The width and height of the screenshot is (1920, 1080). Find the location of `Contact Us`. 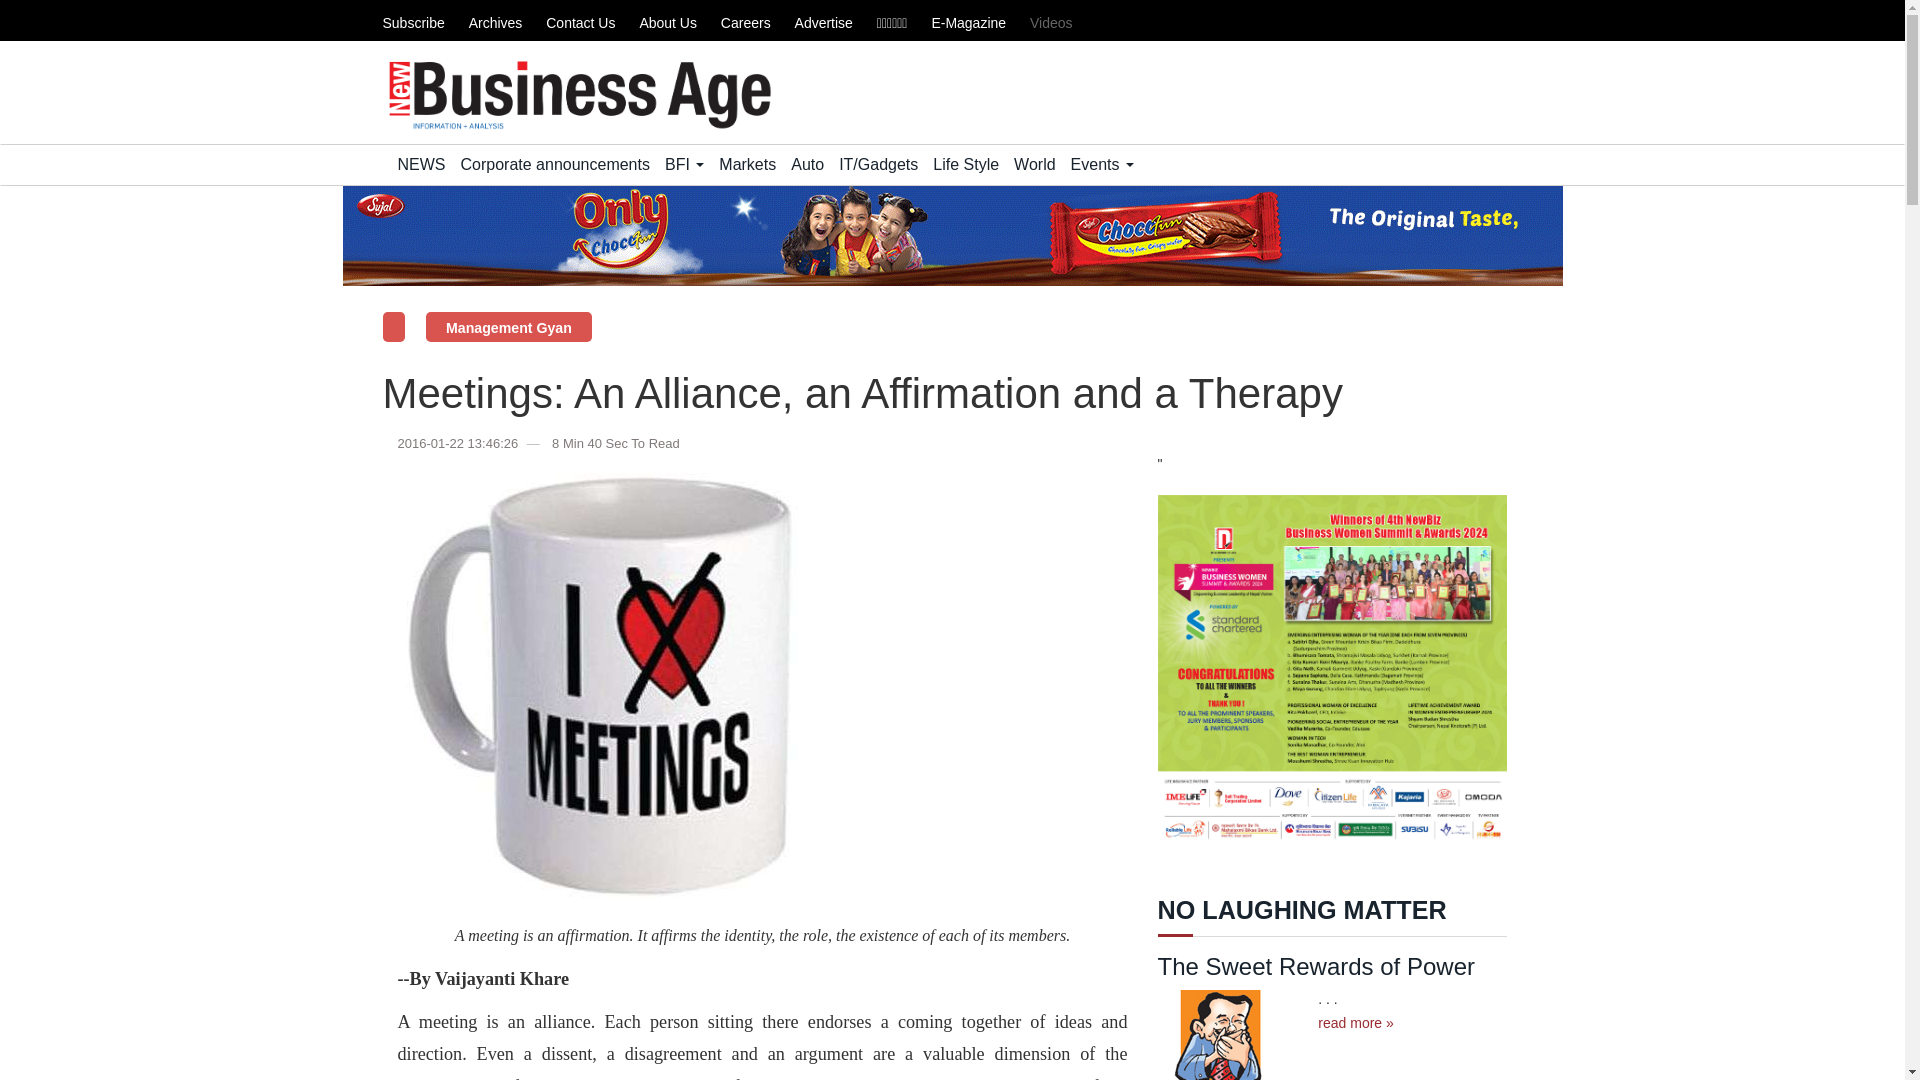

Contact Us is located at coordinates (580, 23).